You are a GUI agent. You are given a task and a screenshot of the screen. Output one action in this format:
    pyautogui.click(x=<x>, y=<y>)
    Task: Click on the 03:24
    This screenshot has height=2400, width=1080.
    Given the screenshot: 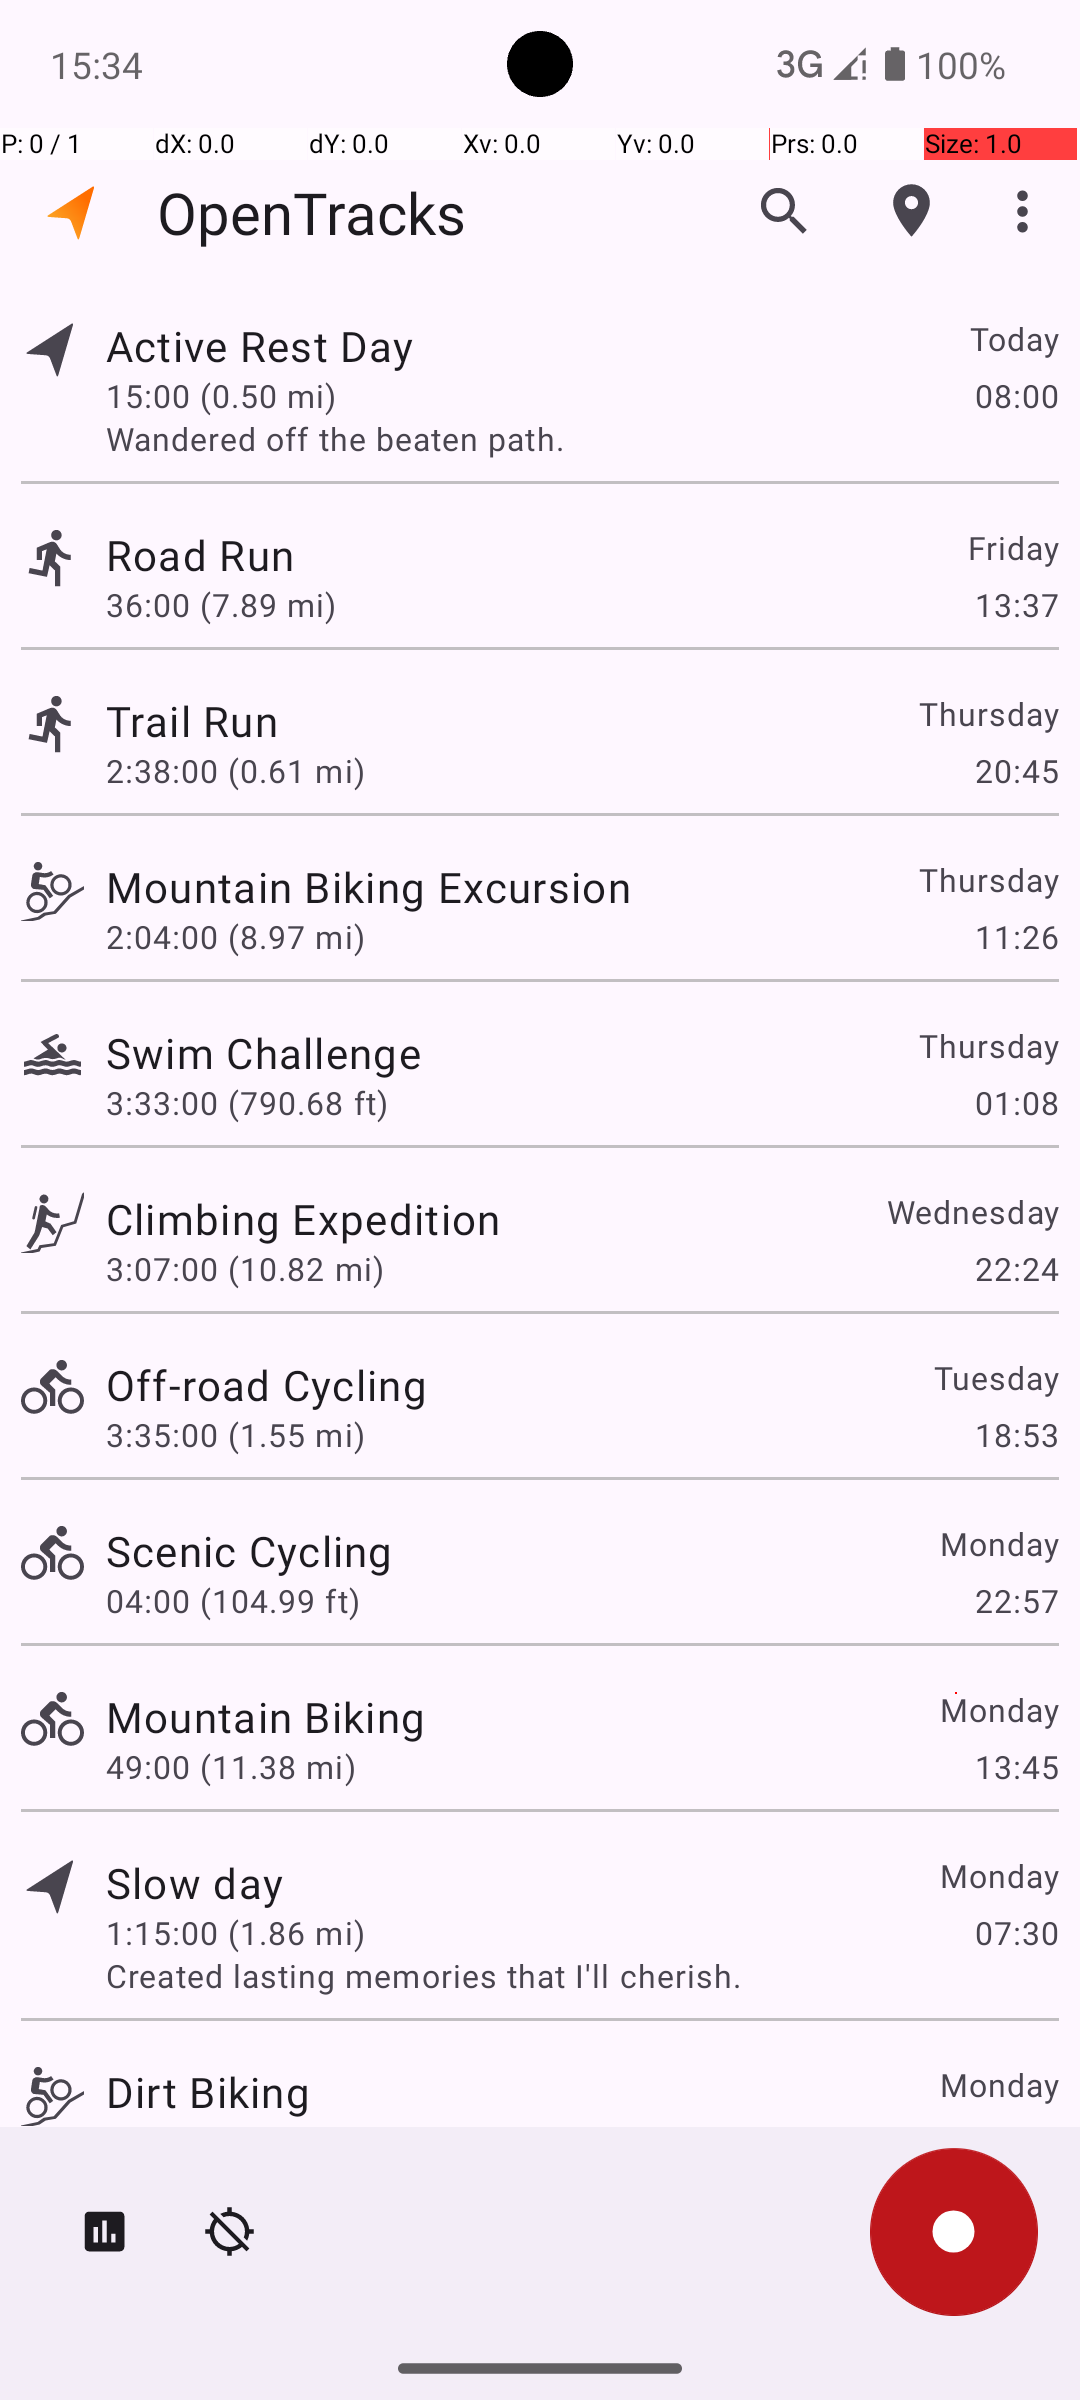 What is the action you would take?
    pyautogui.click(x=1016, y=2142)
    